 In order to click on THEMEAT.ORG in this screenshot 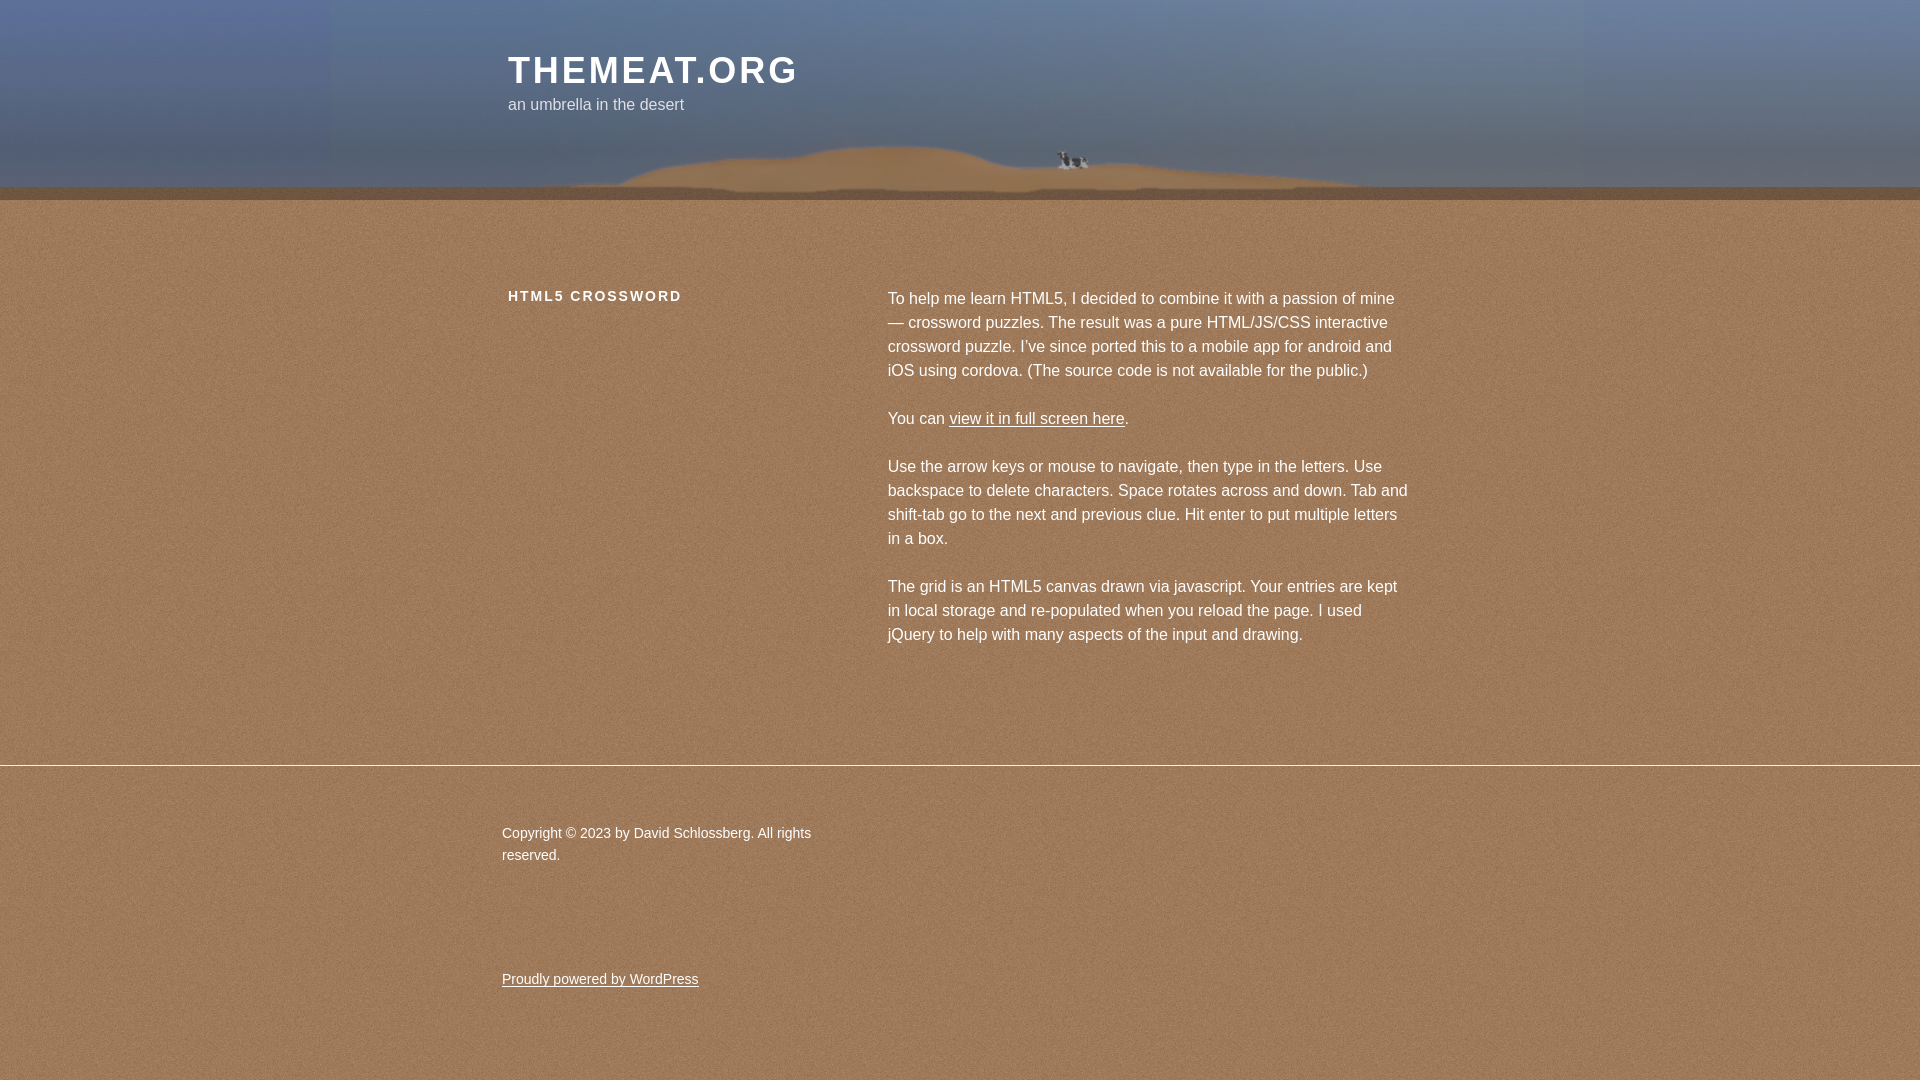, I will do `click(653, 70)`.